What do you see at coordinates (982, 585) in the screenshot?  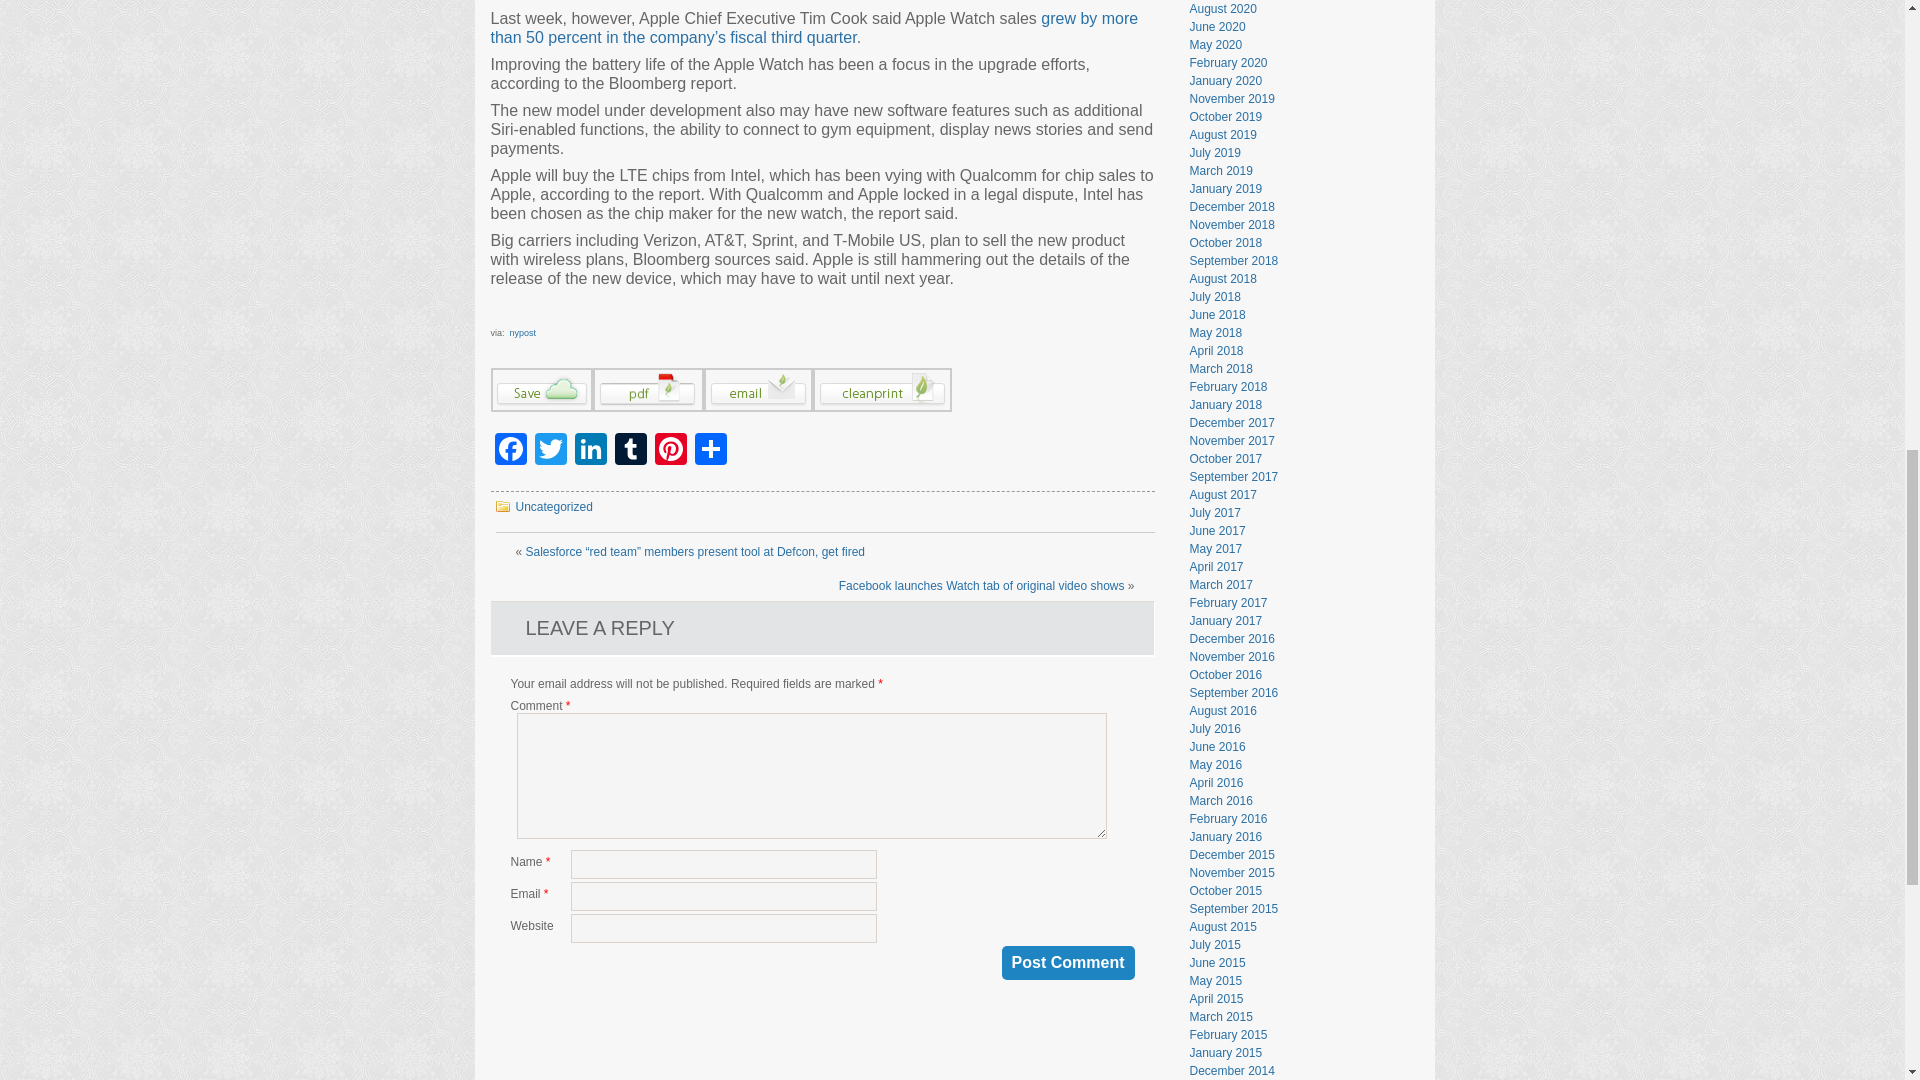 I see `Facebook launches Watch tab of original video shows` at bounding box center [982, 585].